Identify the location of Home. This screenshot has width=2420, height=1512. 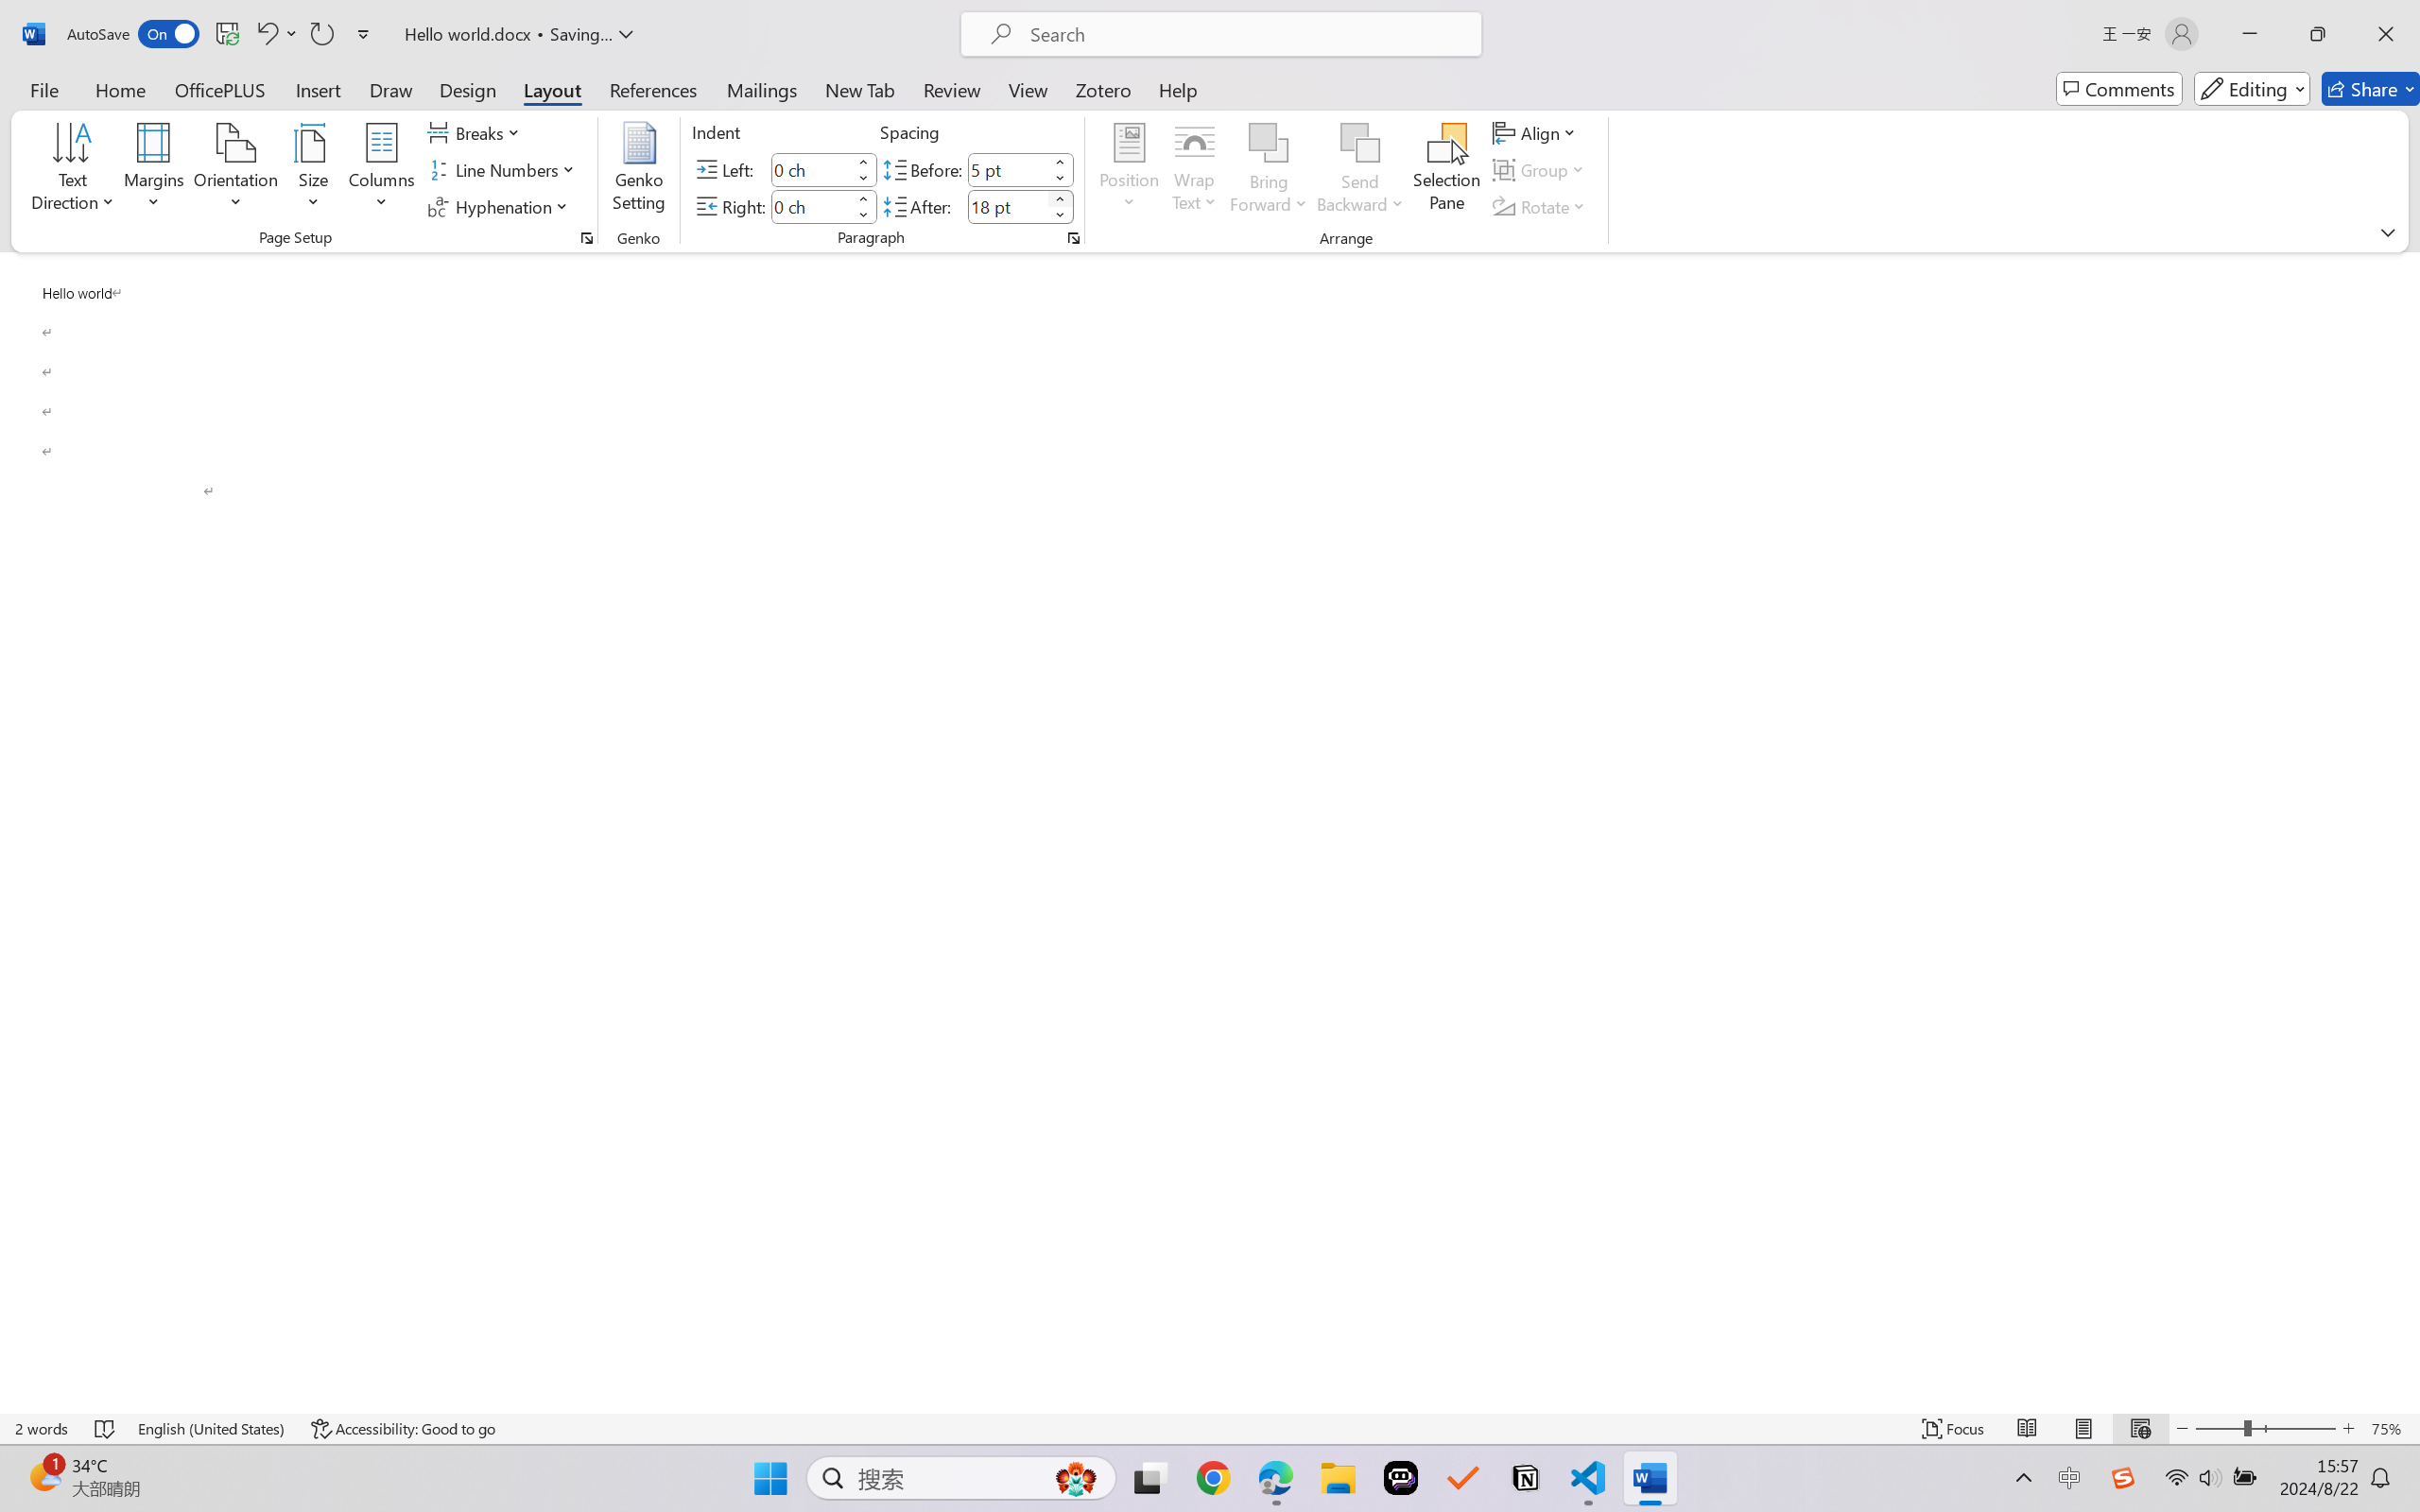
(121, 89).